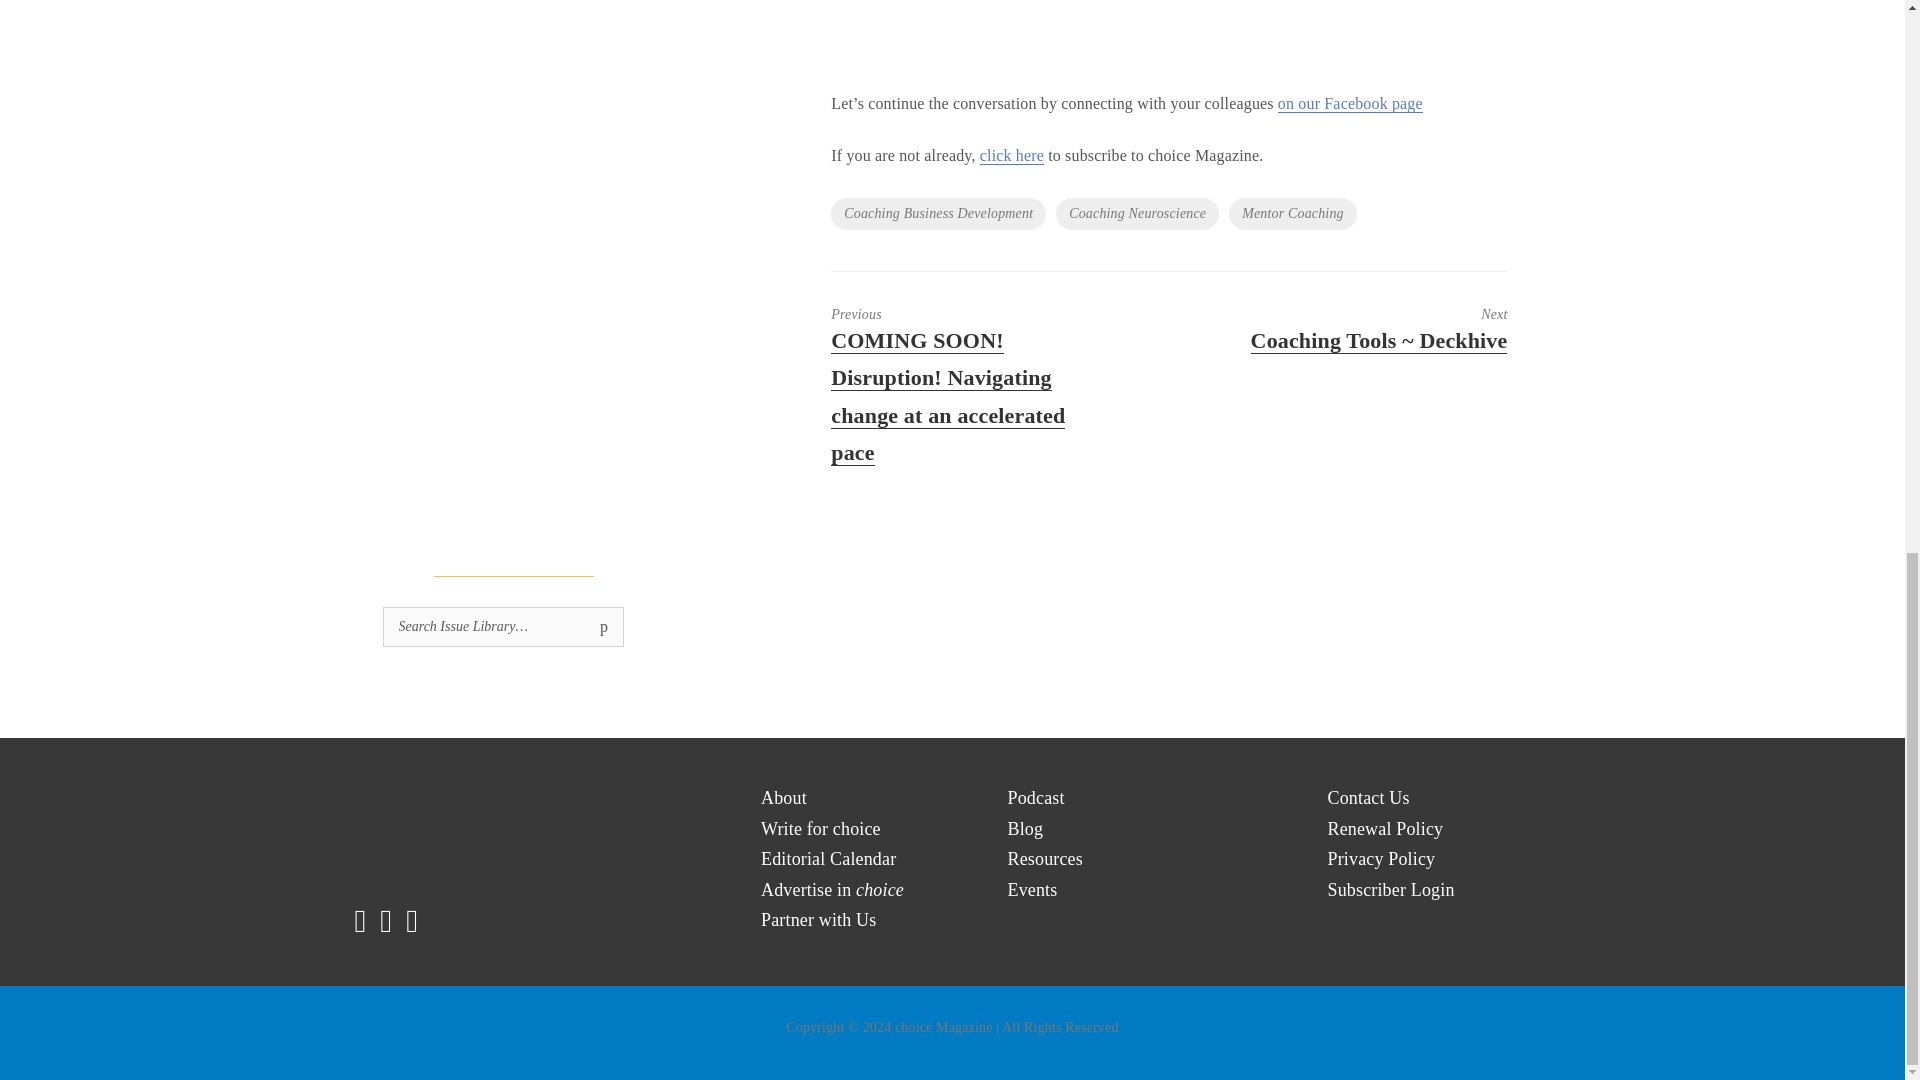 The image size is (1920, 1080). Describe the element at coordinates (503, 626) in the screenshot. I see `Search for:` at that location.